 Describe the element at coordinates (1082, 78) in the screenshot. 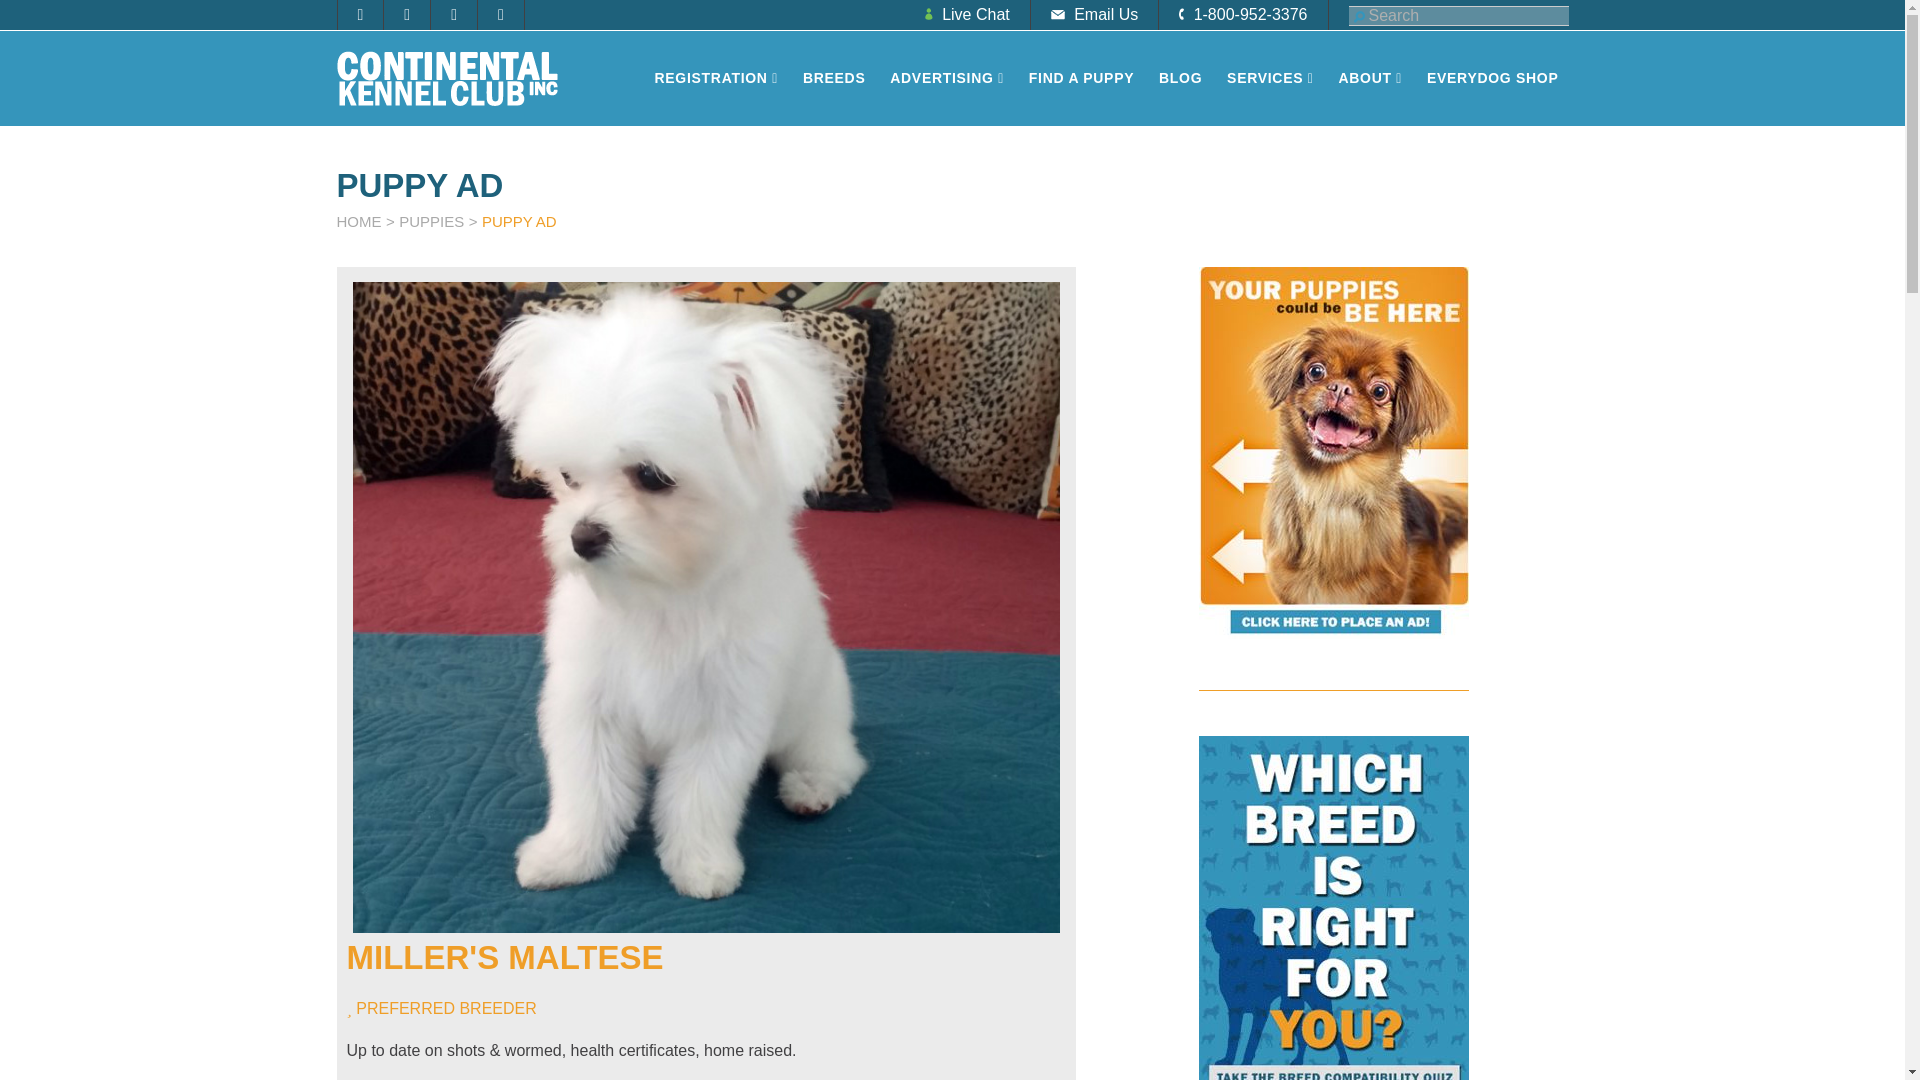

I see `FIND A PUPPY` at that location.